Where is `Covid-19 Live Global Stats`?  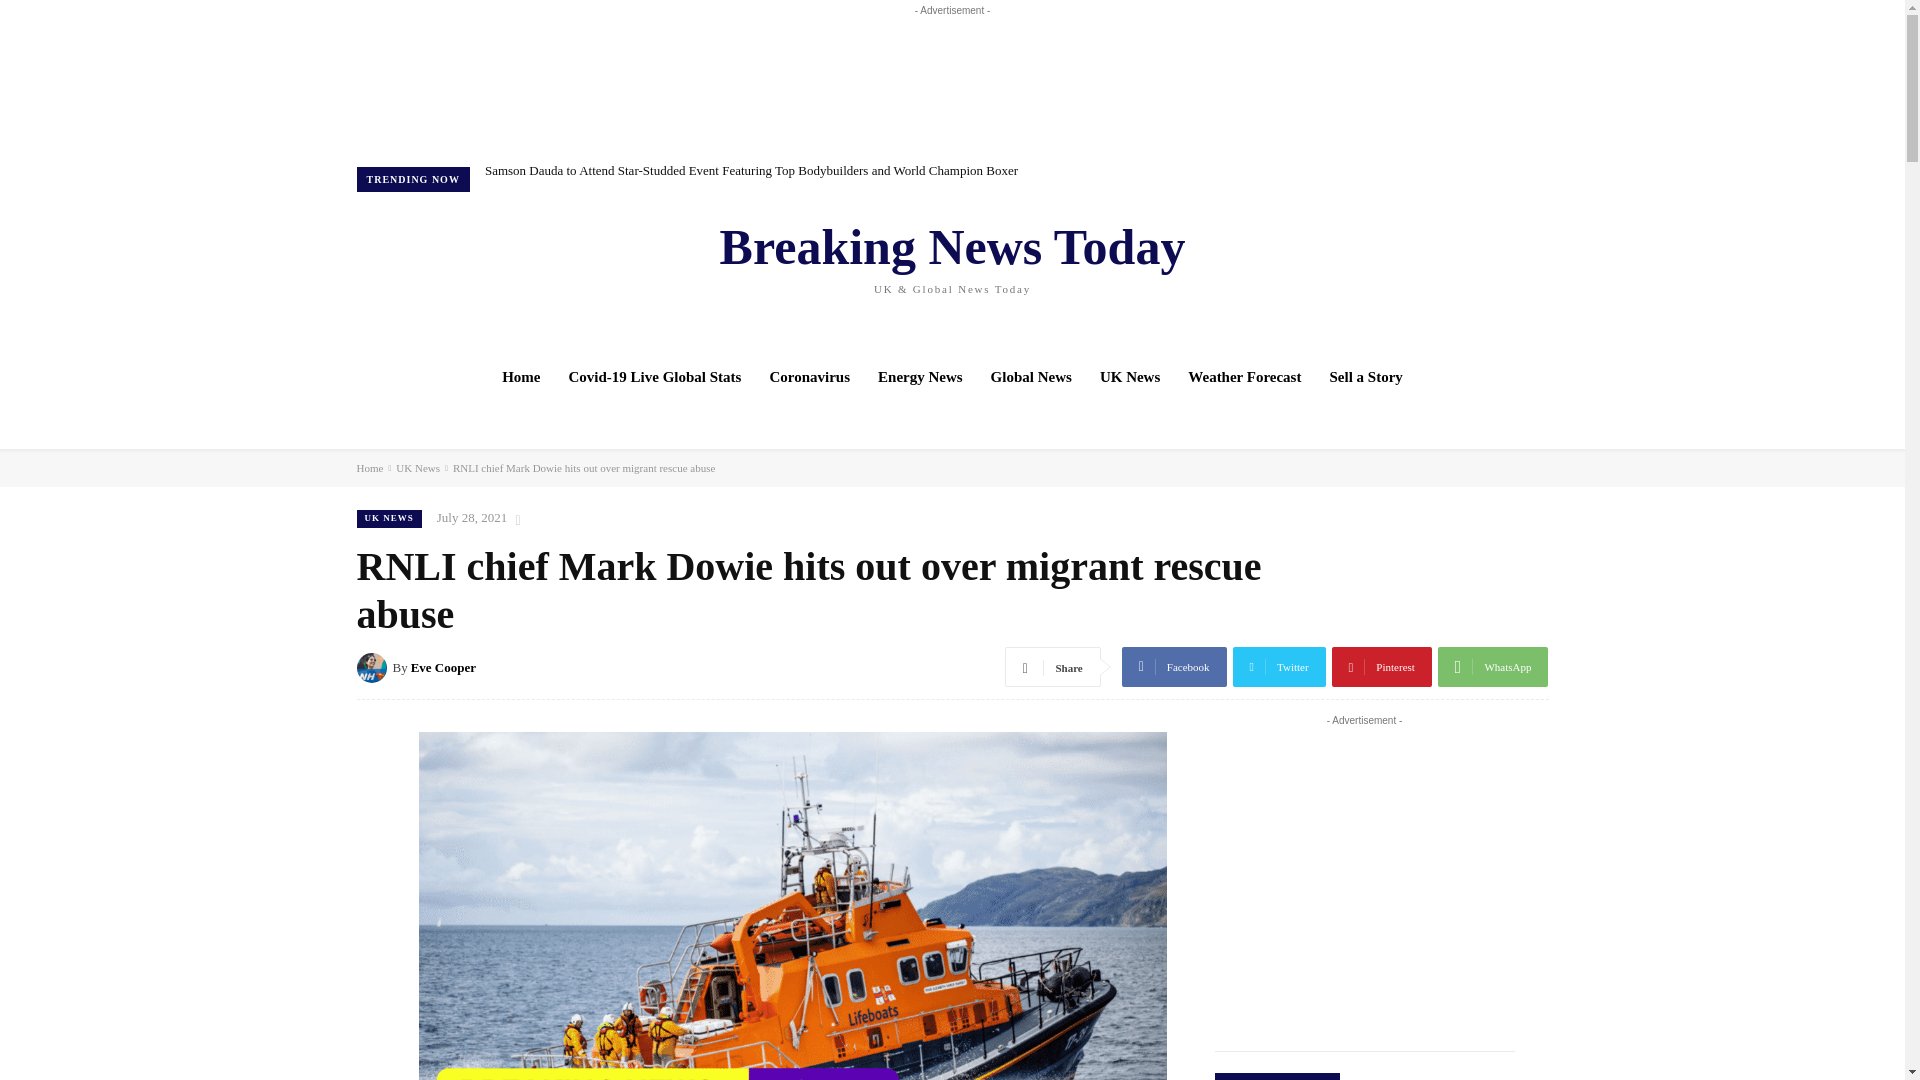
Covid-19 Live Global Stats is located at coordinates (655, 376).